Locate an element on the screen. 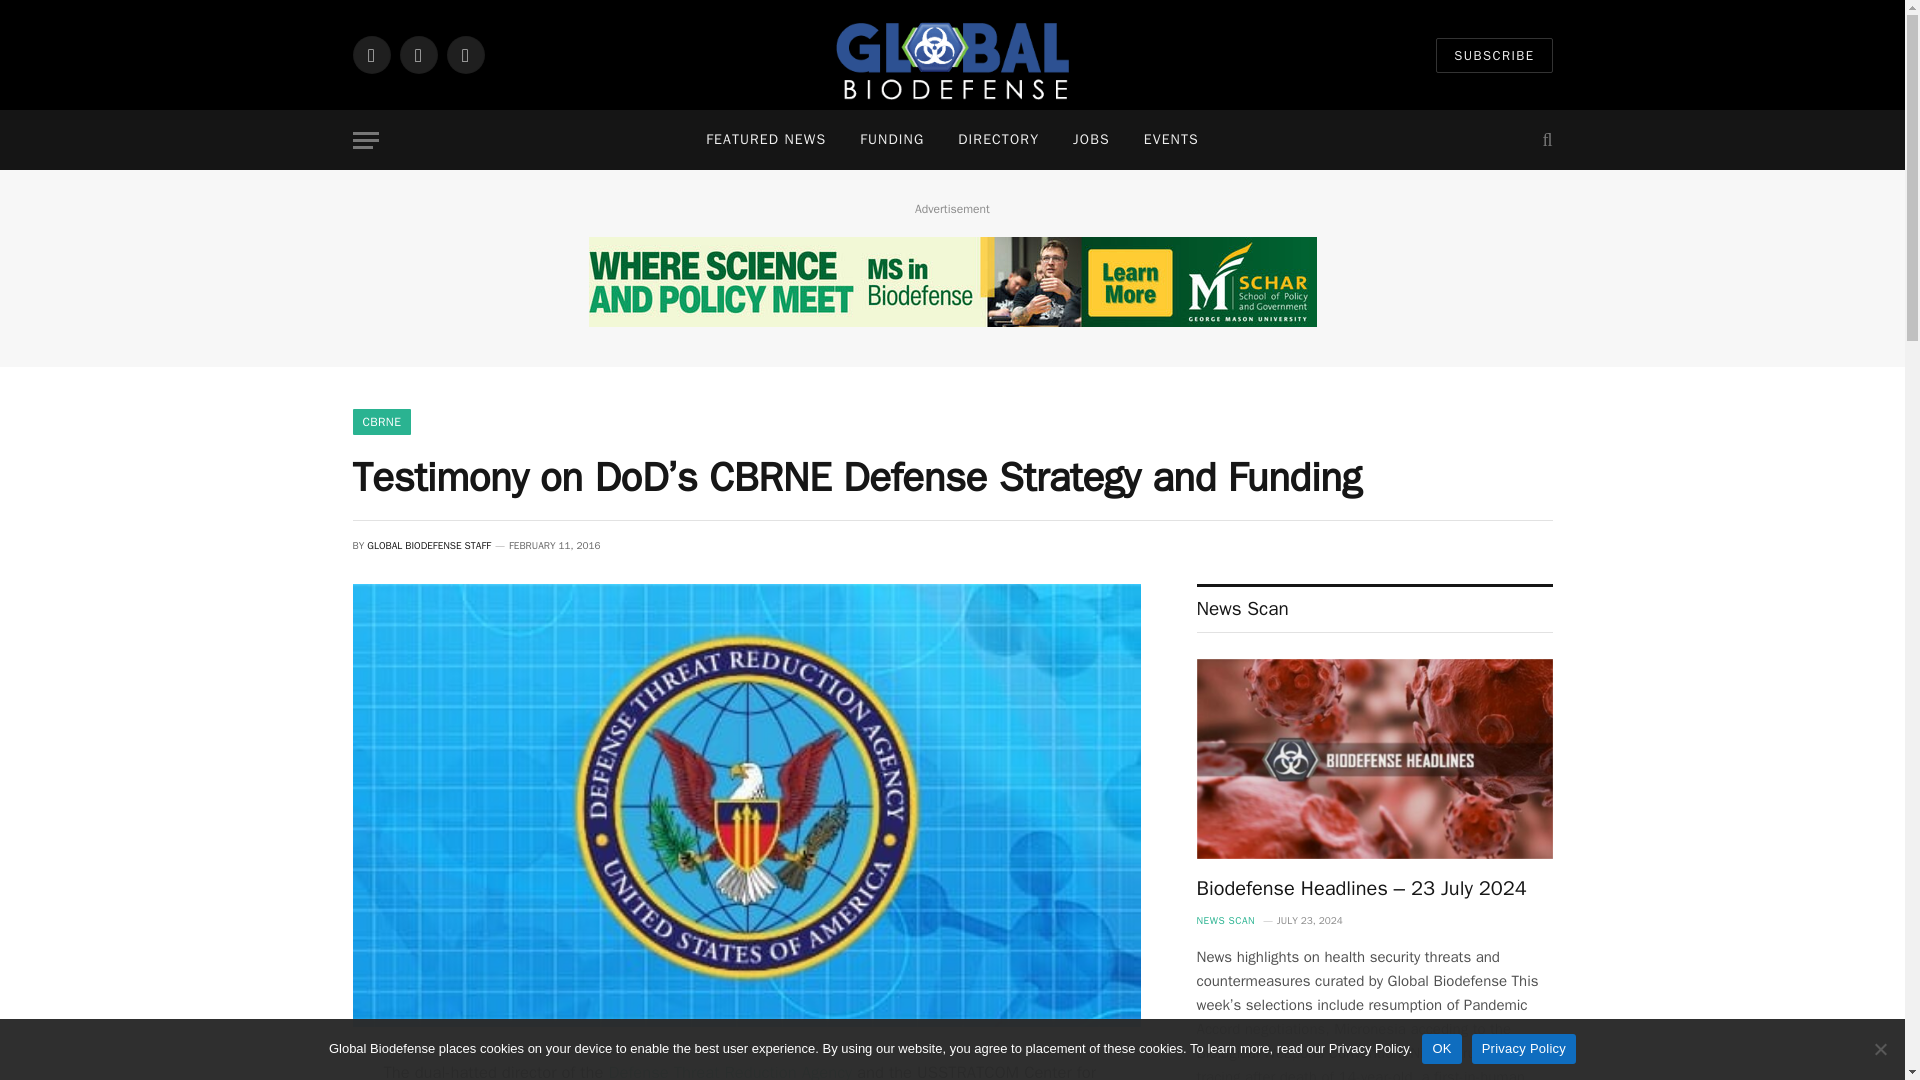 This screenshot has width=1920, height=1080. Posts by Global Biodefense Staff is located at coordinates (428, 544).